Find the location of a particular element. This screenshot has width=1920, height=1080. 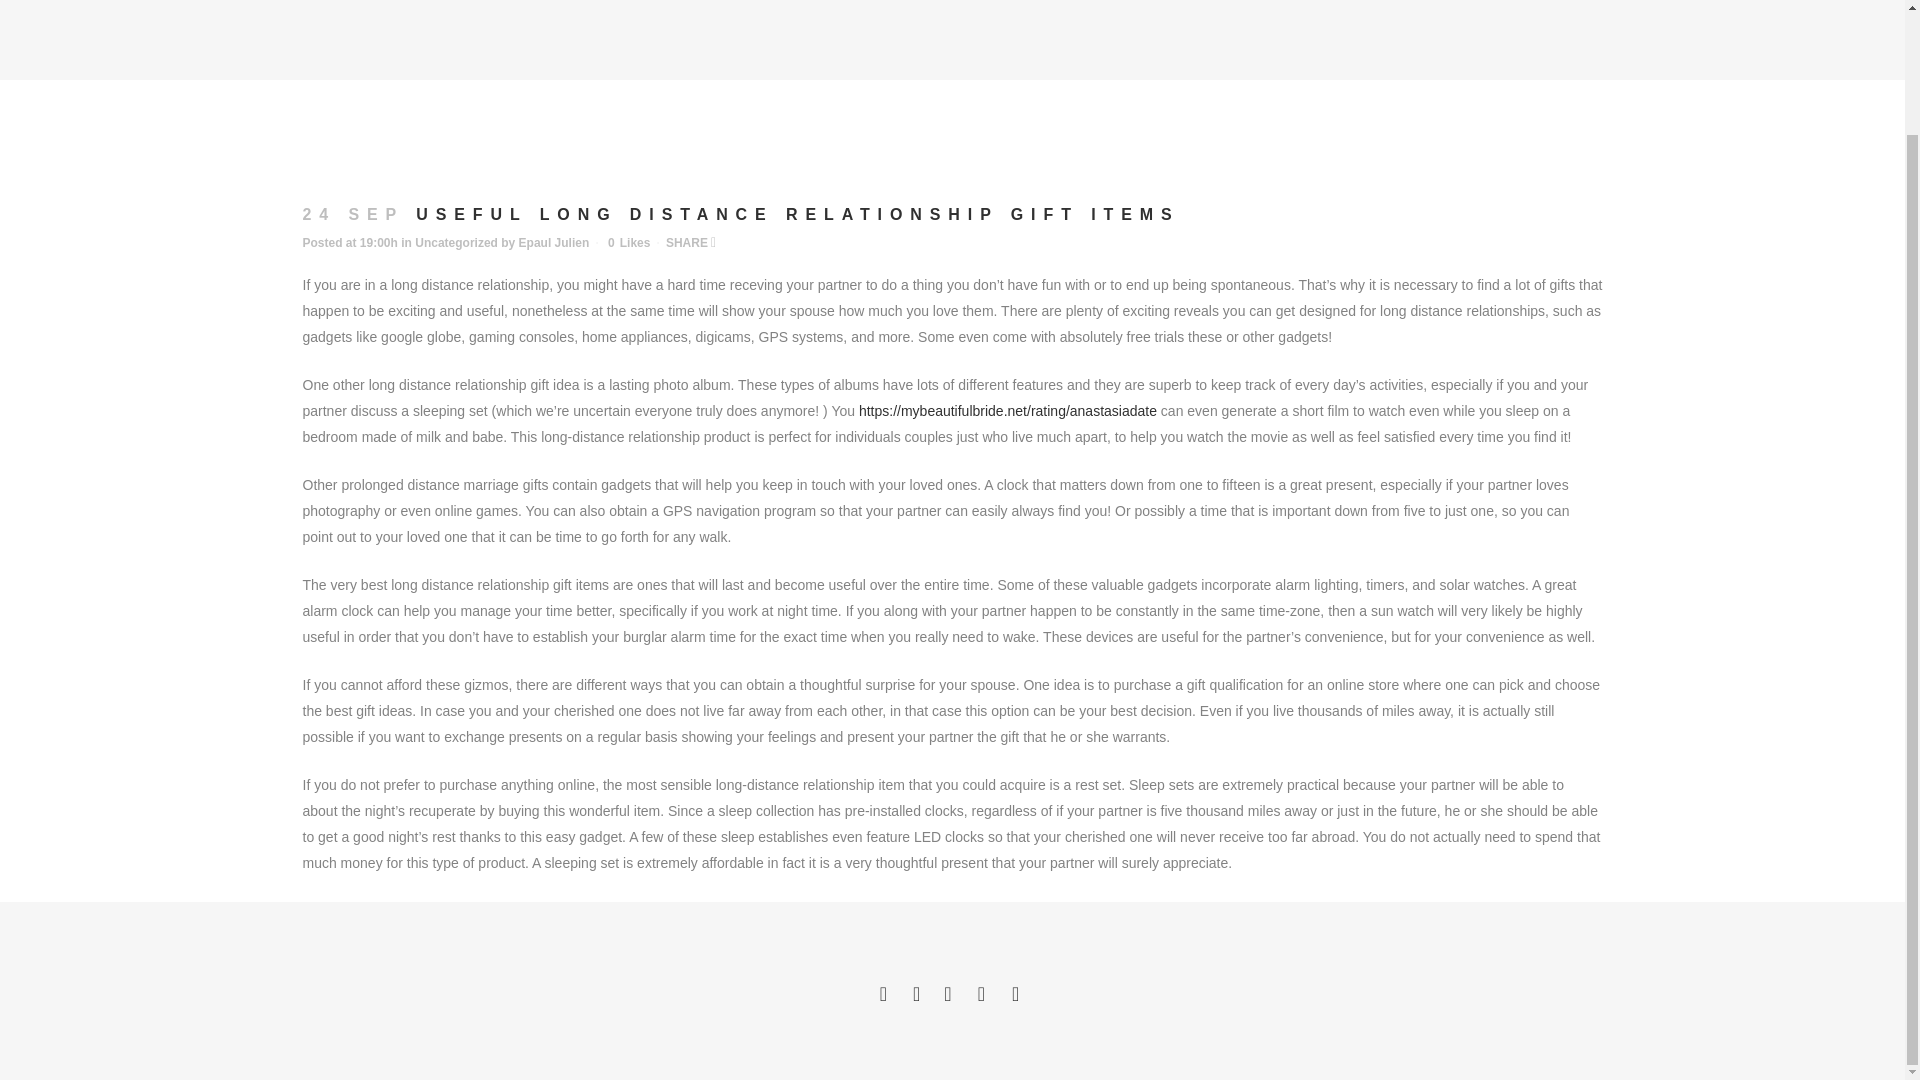

Epaul Julien is located at coordinates (554, 242).